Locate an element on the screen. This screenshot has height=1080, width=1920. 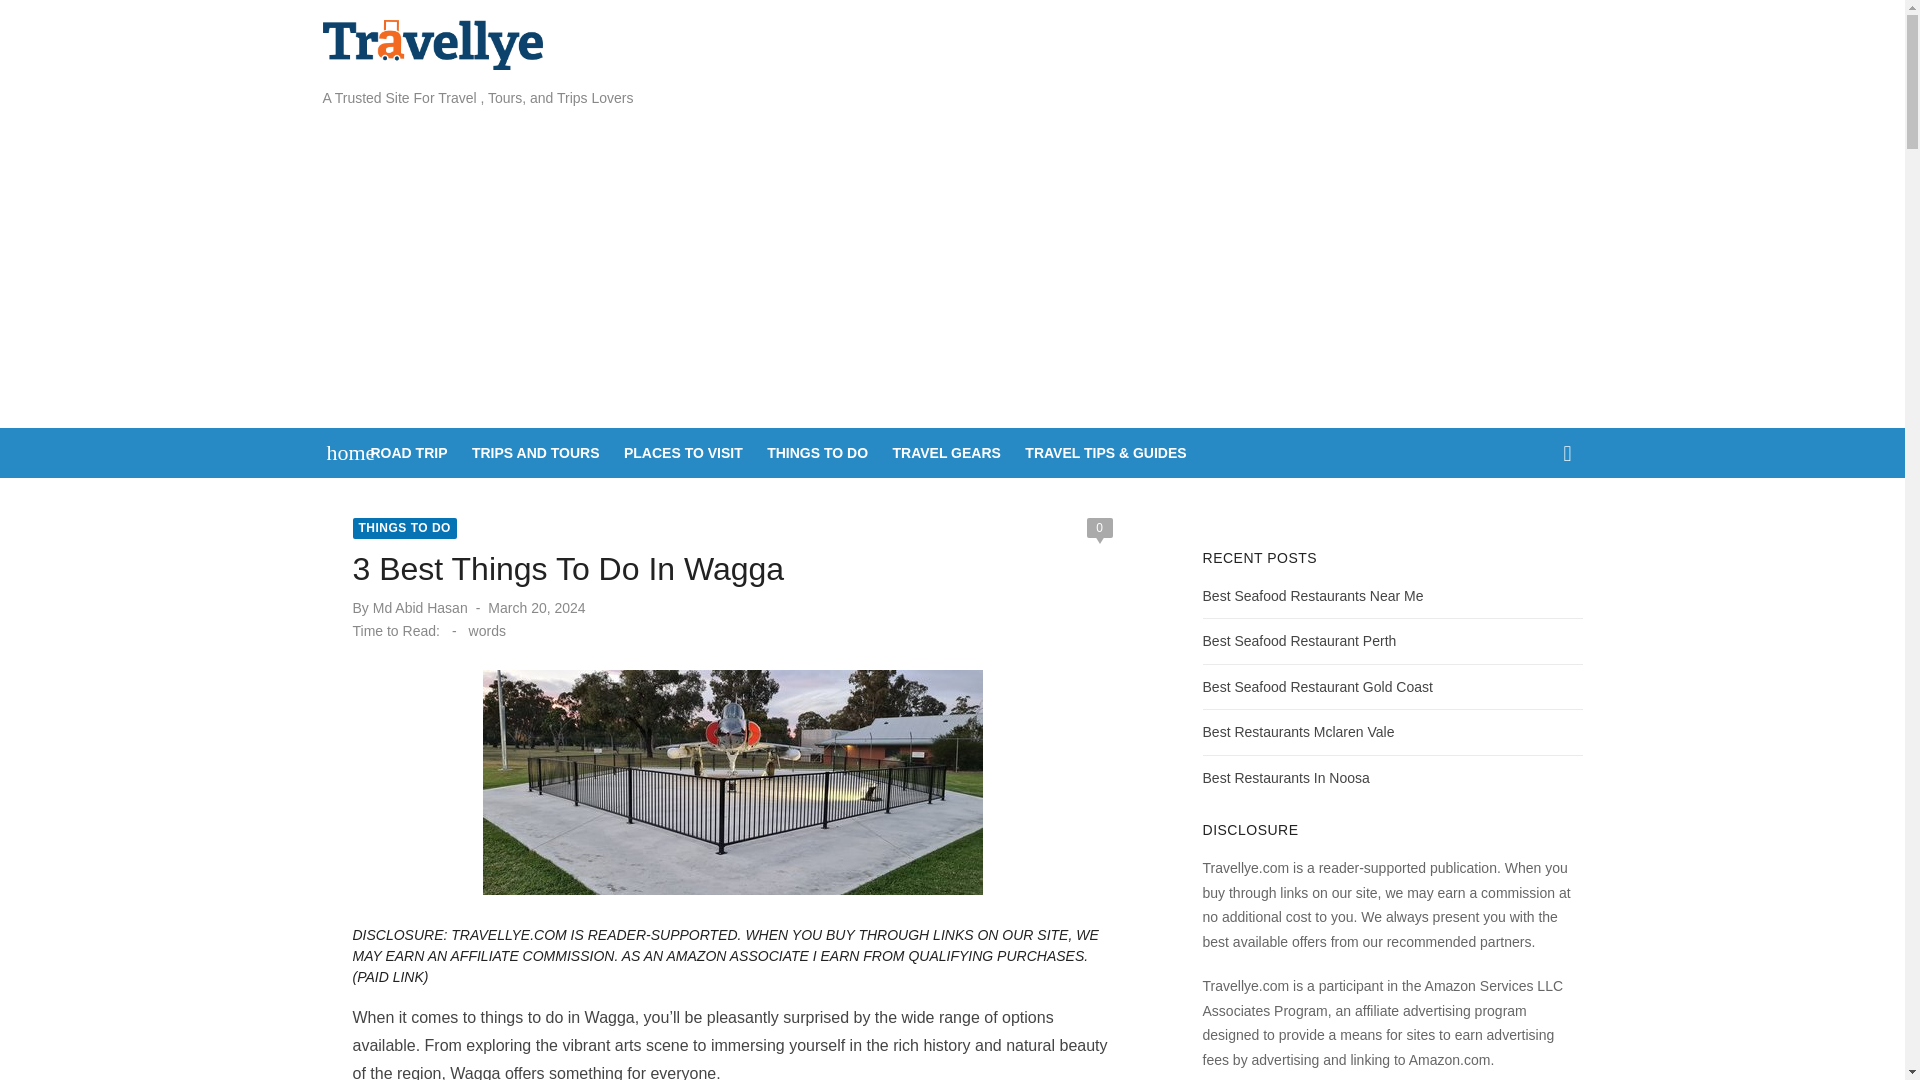
TRAVEL GEARS is located at coordinates (946, 452).